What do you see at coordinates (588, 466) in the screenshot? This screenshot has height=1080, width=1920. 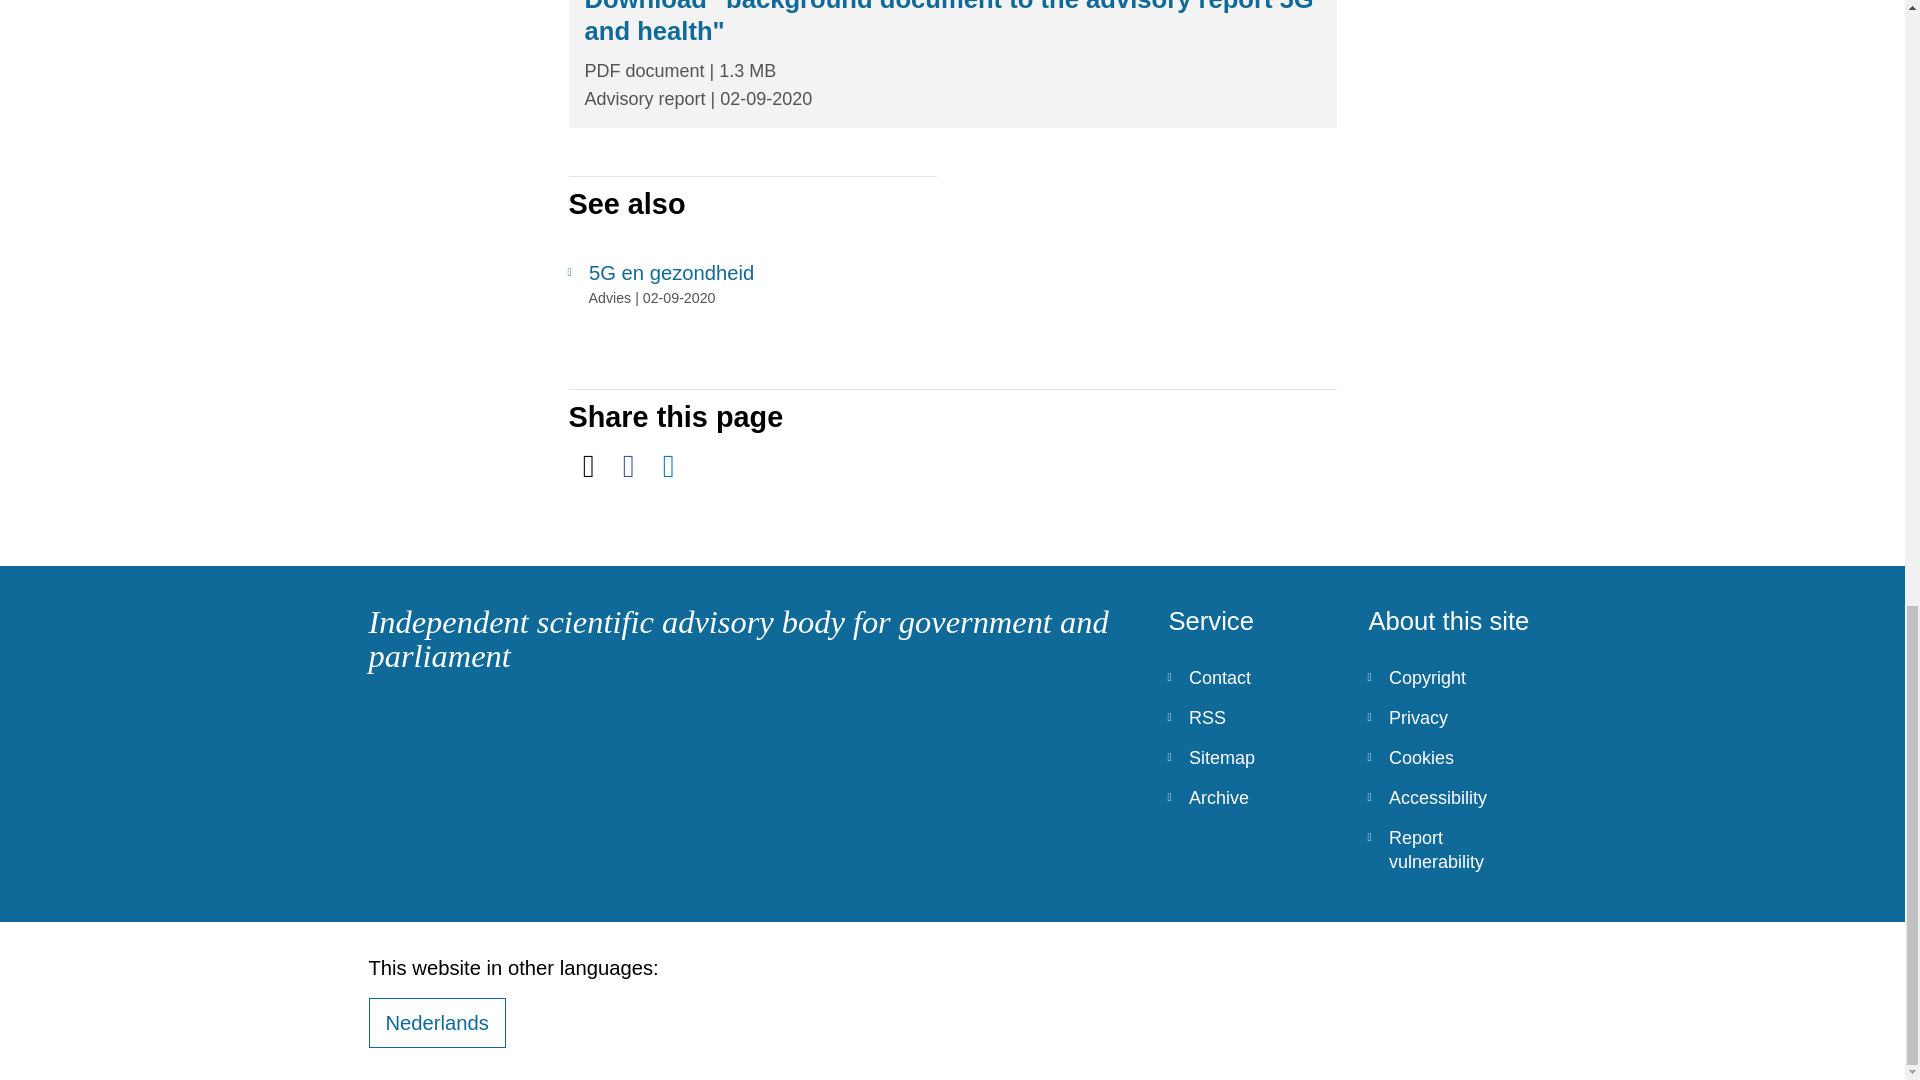 I see `Share this page on your Twitter account` at bounding box center [588, 466].